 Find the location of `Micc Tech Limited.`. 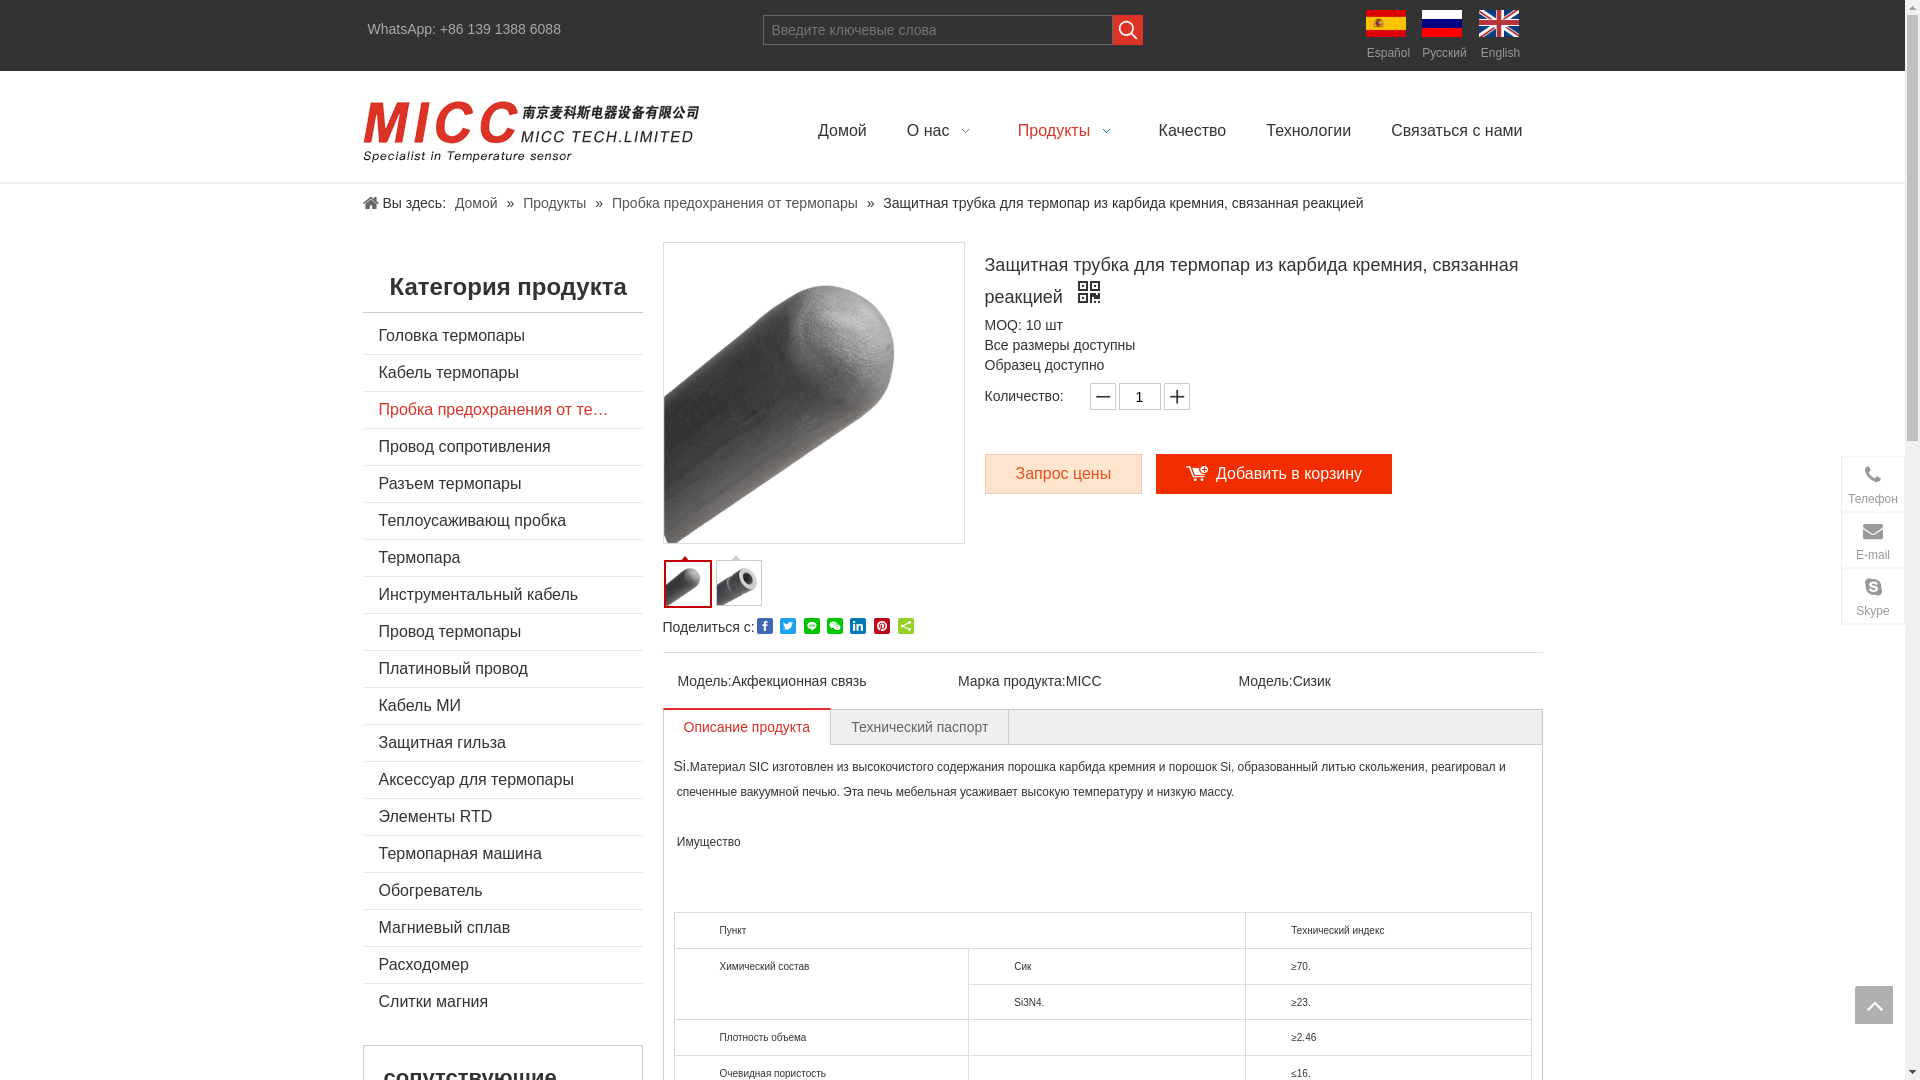

Micc Tech Limited. is located at coordinates (532, 126).